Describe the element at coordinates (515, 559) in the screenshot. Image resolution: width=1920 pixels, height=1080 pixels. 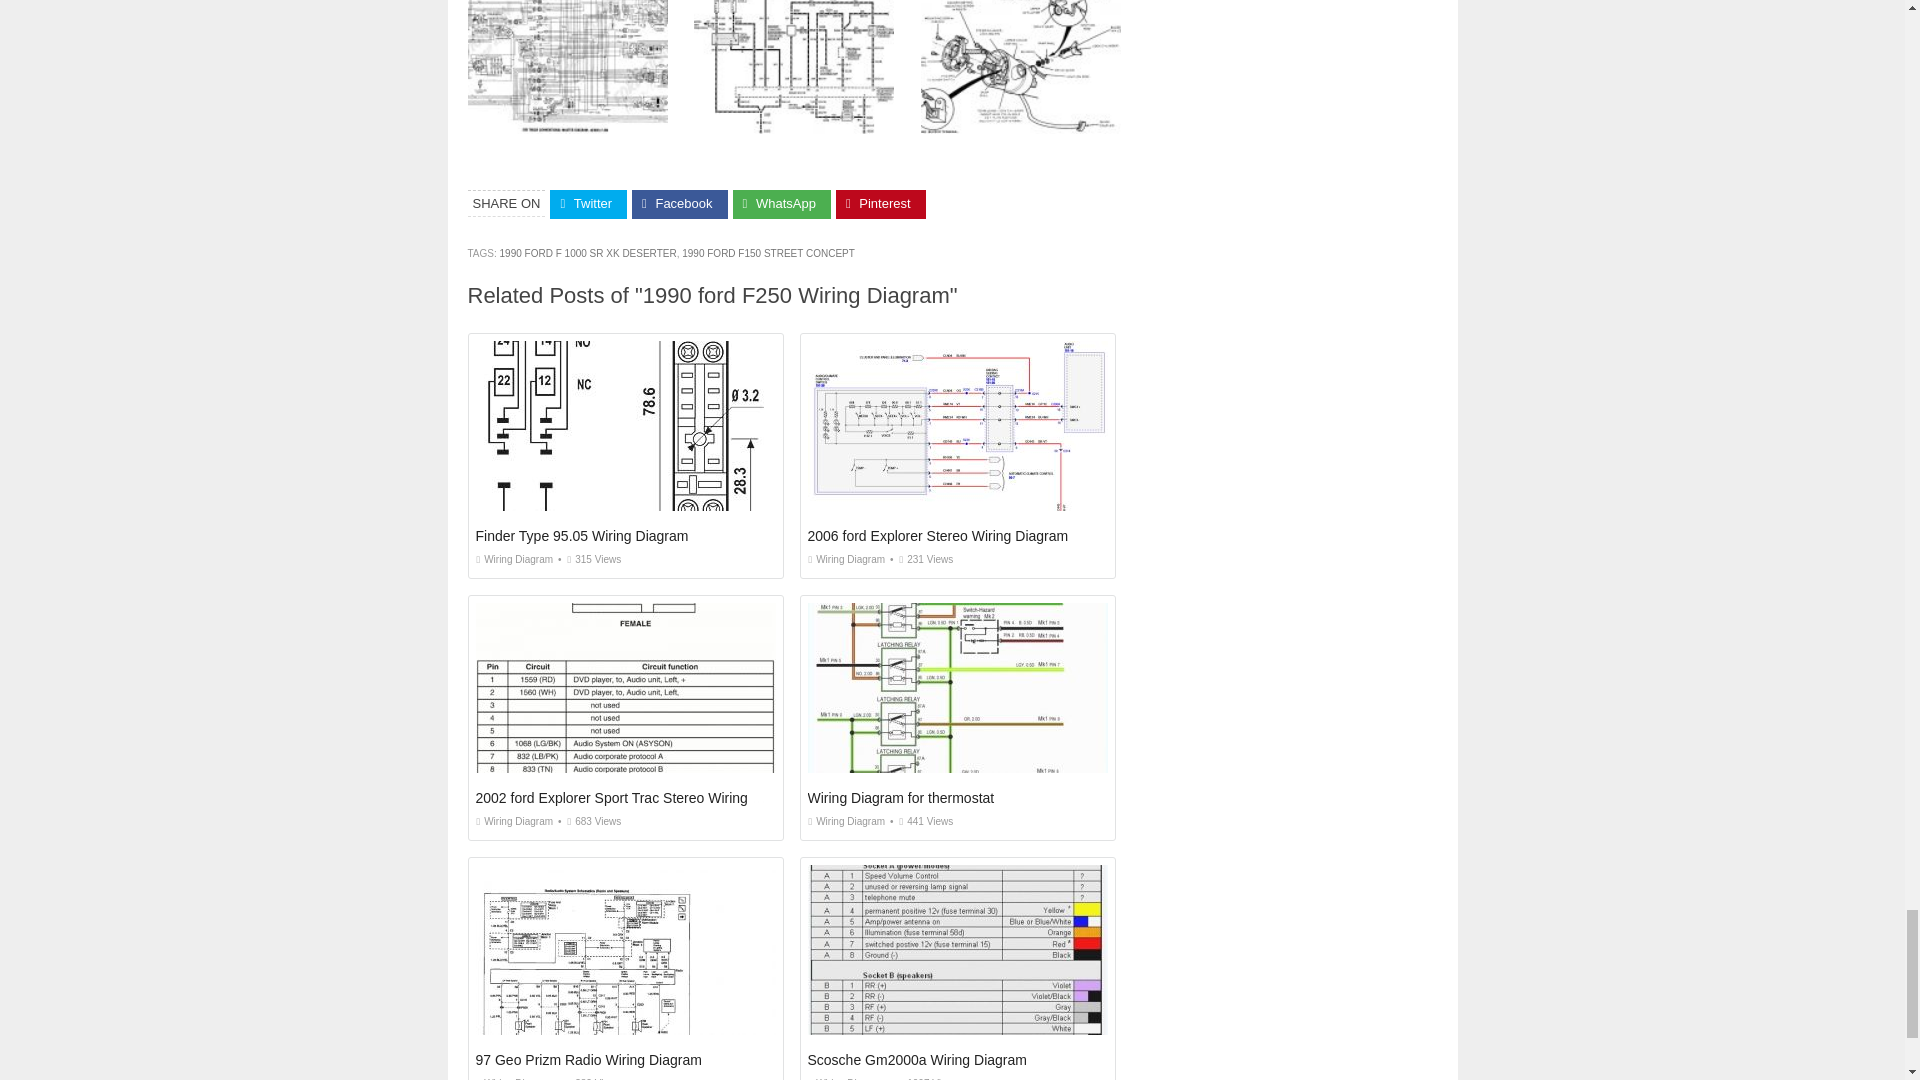
I see `Wiring Diagram` at that location.